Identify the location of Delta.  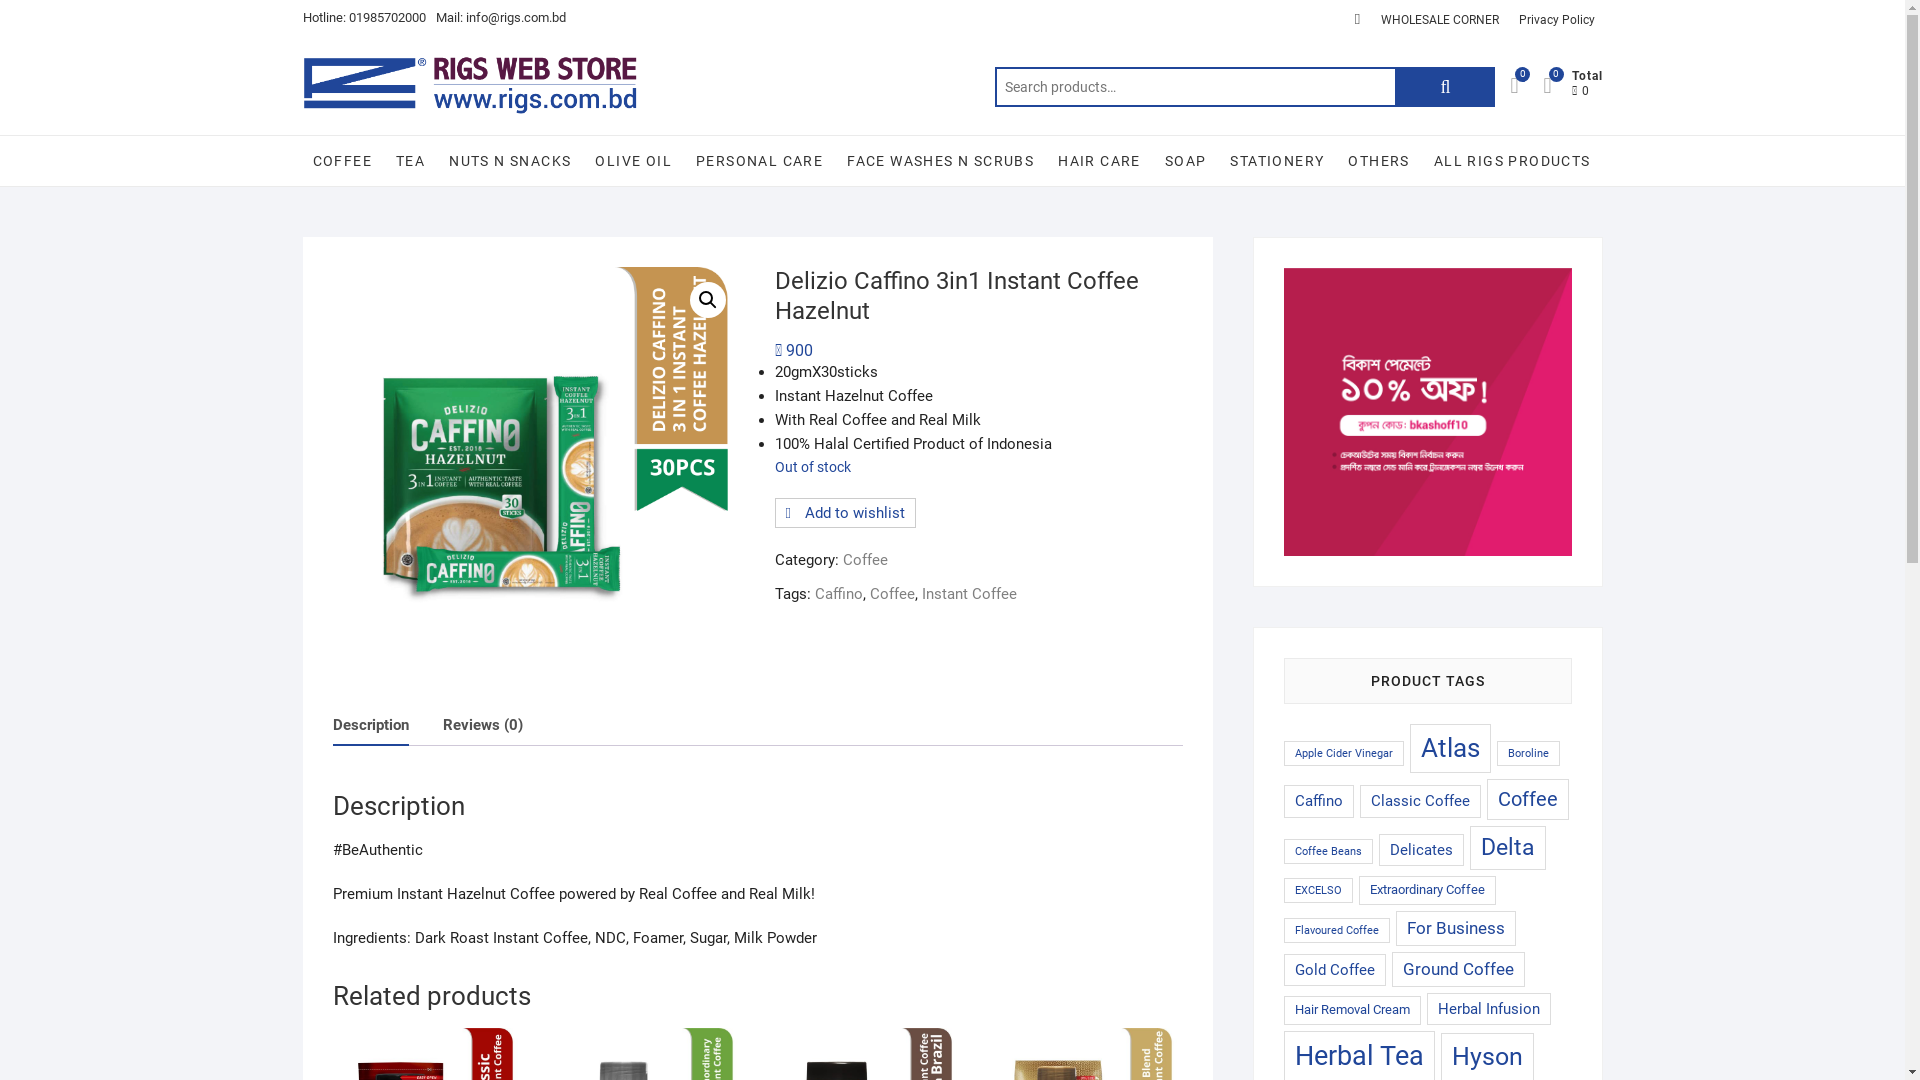
(1508, 848).